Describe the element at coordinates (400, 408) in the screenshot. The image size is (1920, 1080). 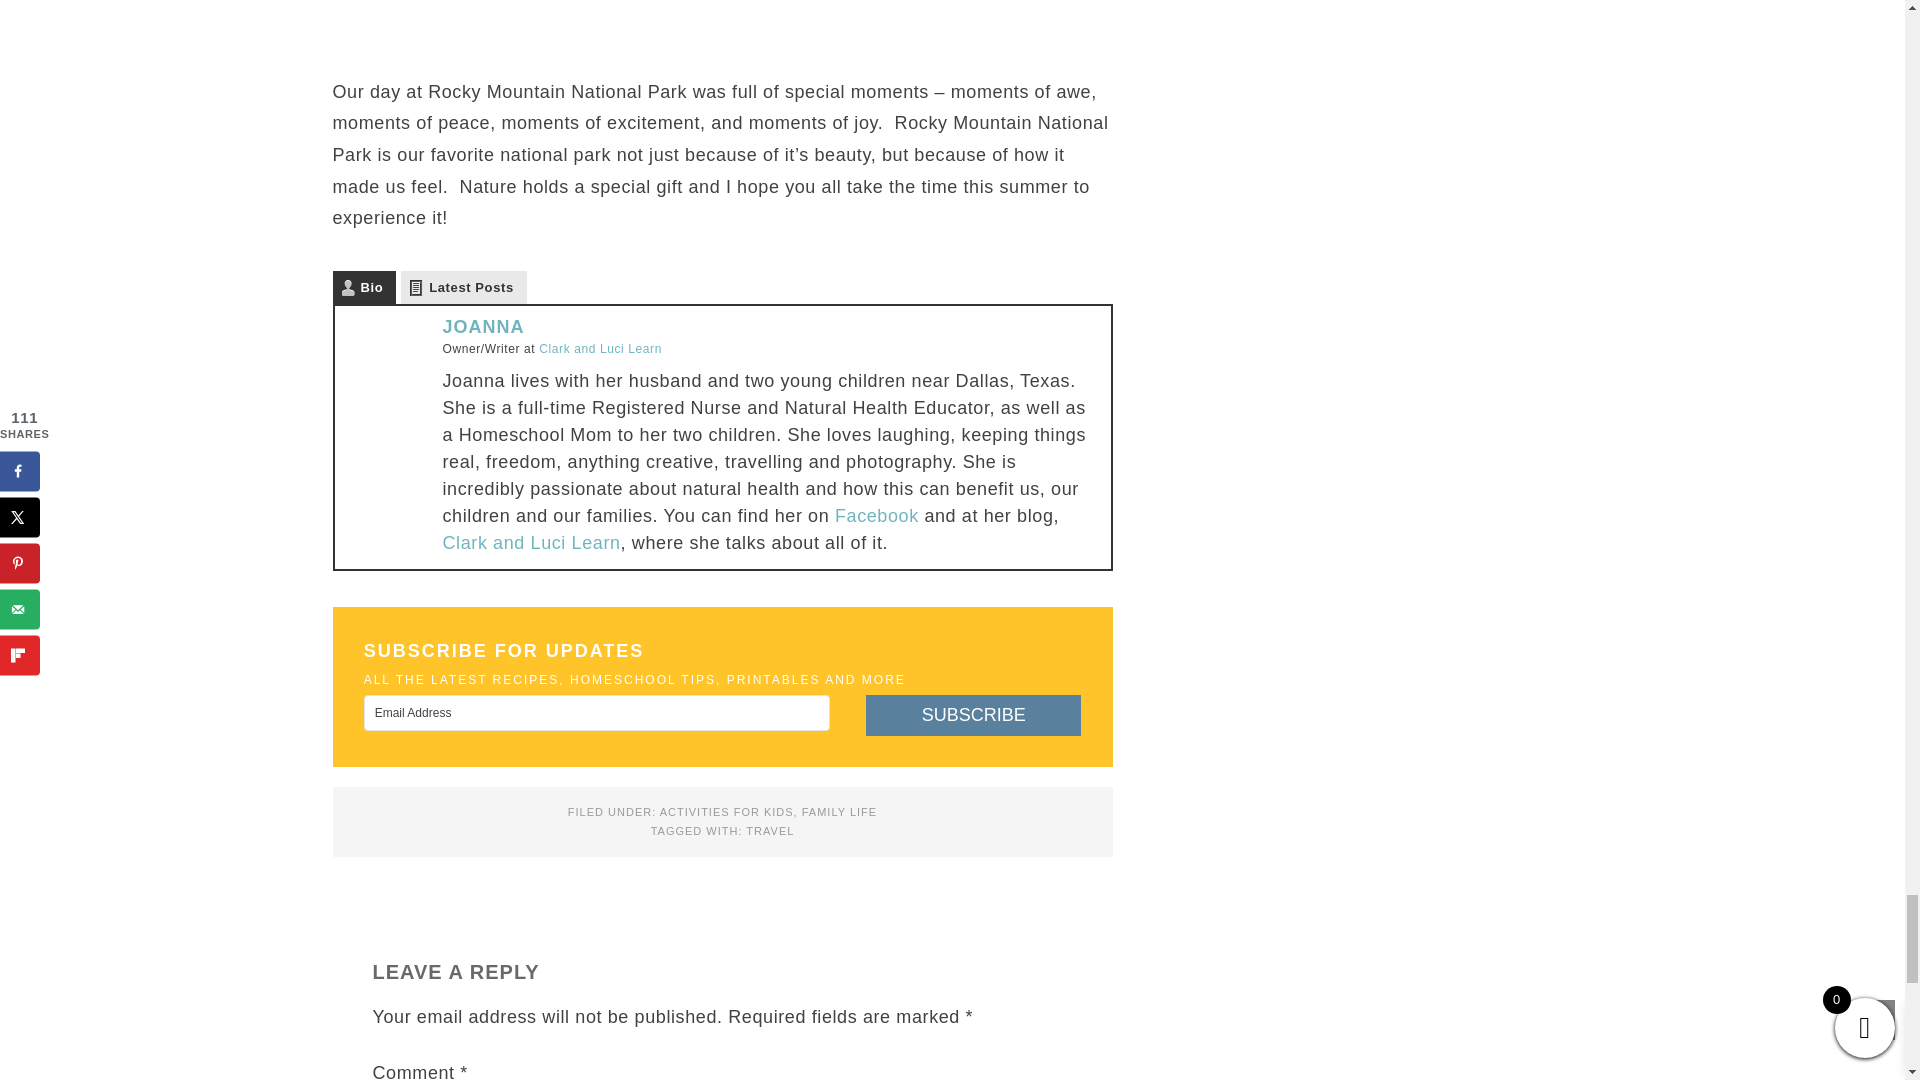
I see `Facebook` at that location.